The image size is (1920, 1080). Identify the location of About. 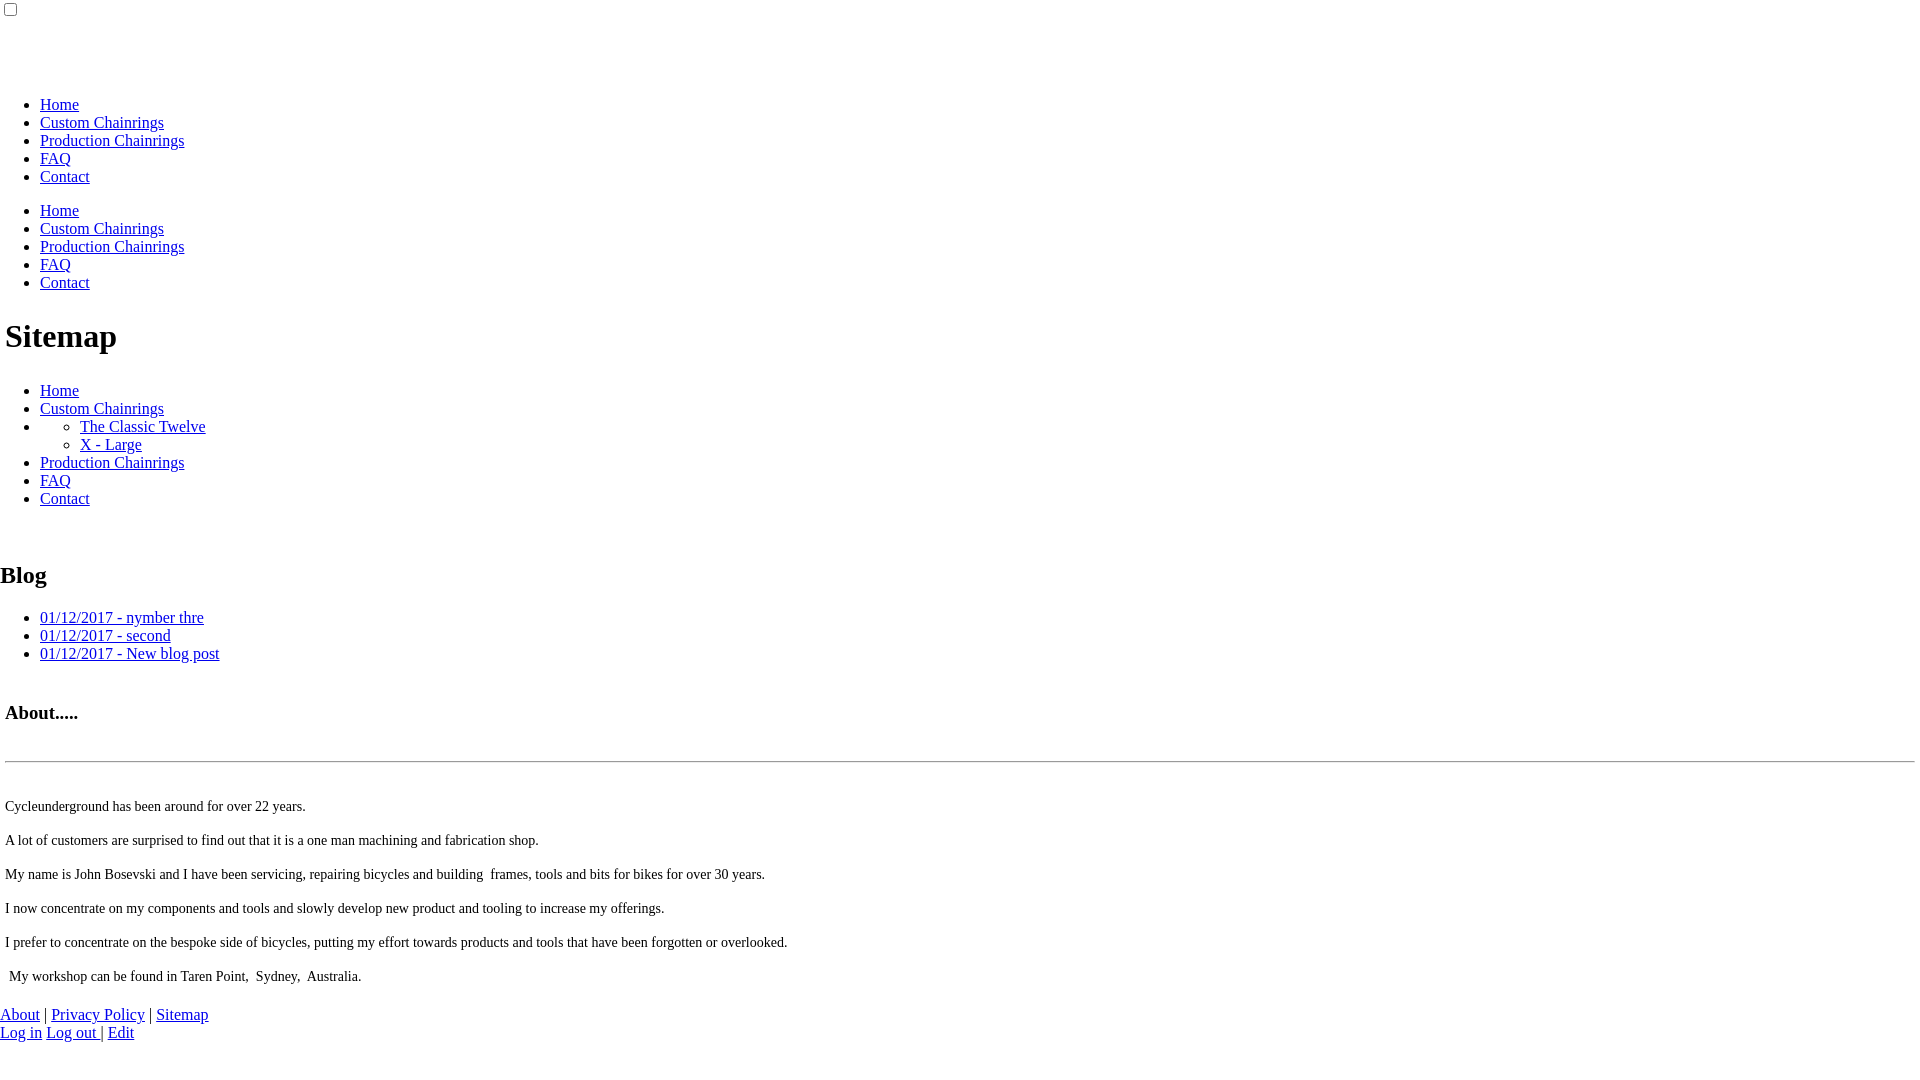
(20, 1014).